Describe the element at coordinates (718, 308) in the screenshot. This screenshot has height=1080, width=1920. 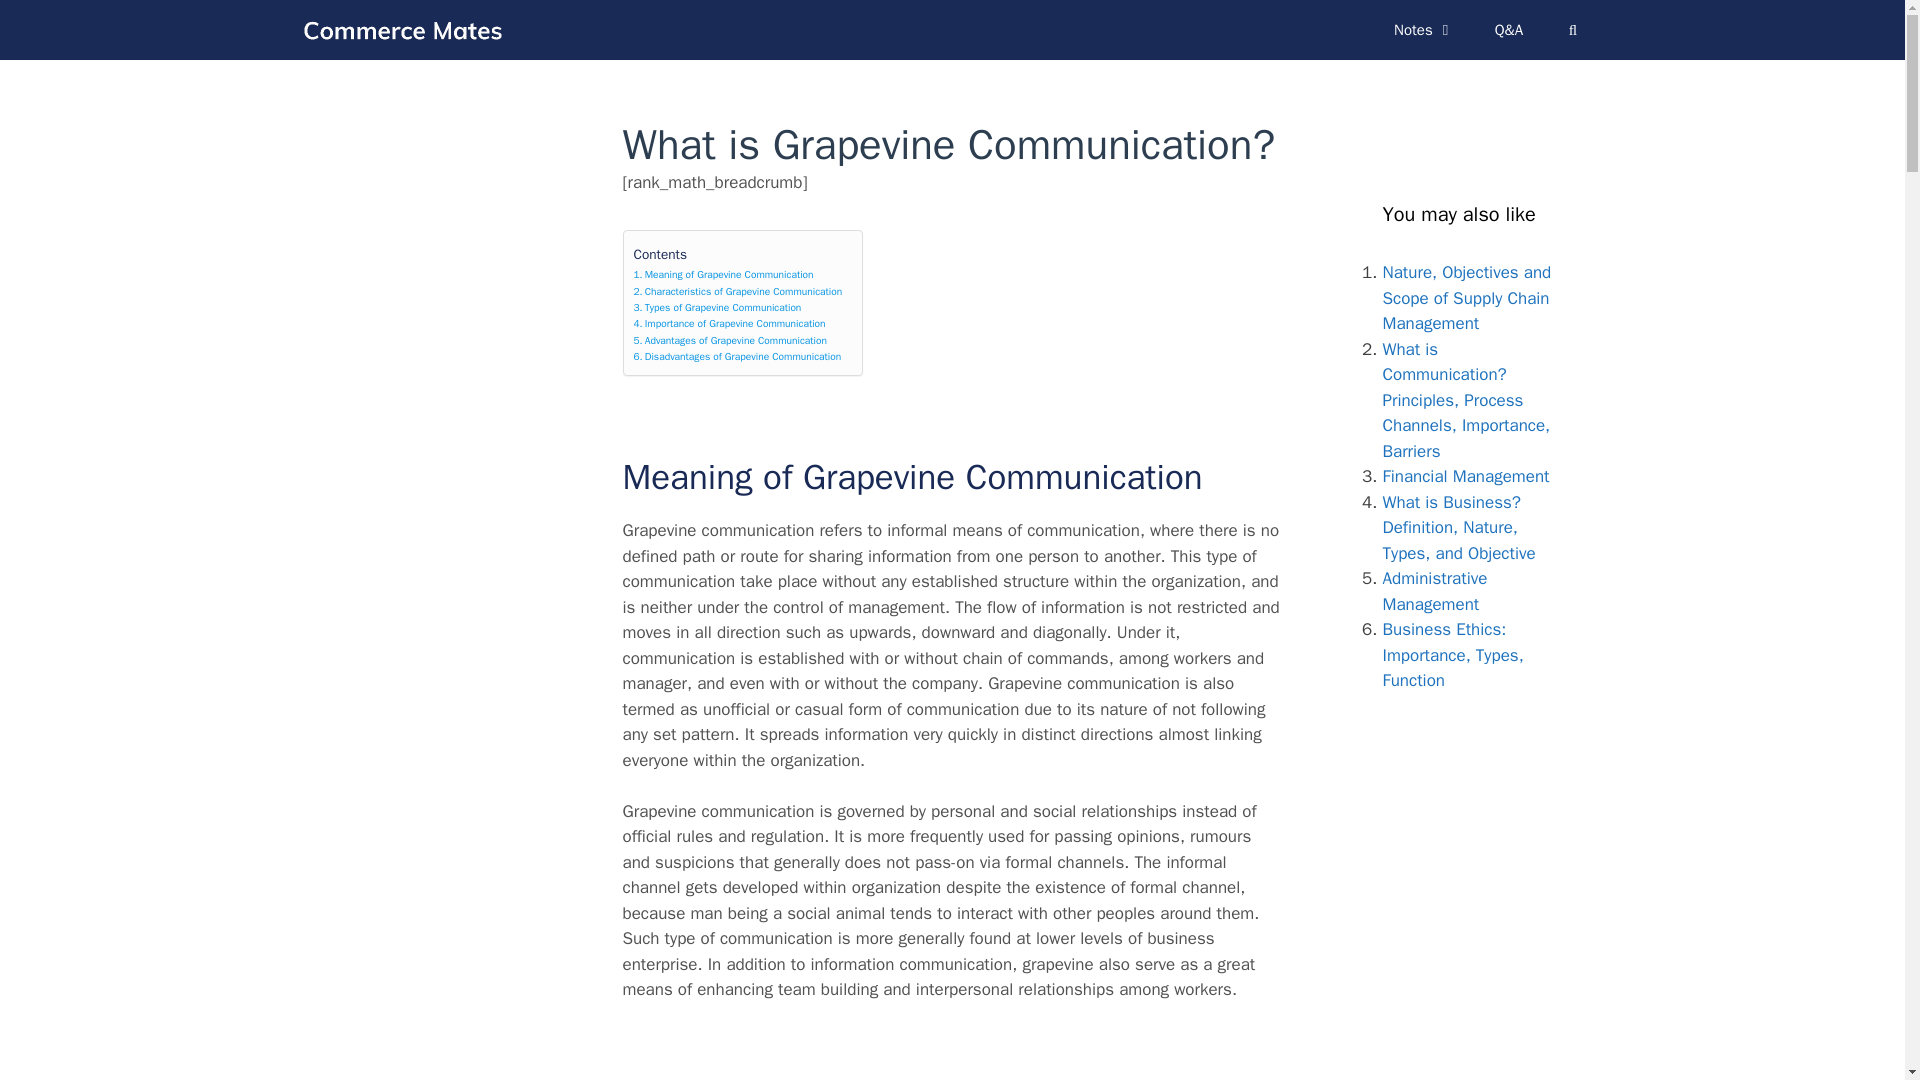
I see `Types of Grapevine Communication` at that location.